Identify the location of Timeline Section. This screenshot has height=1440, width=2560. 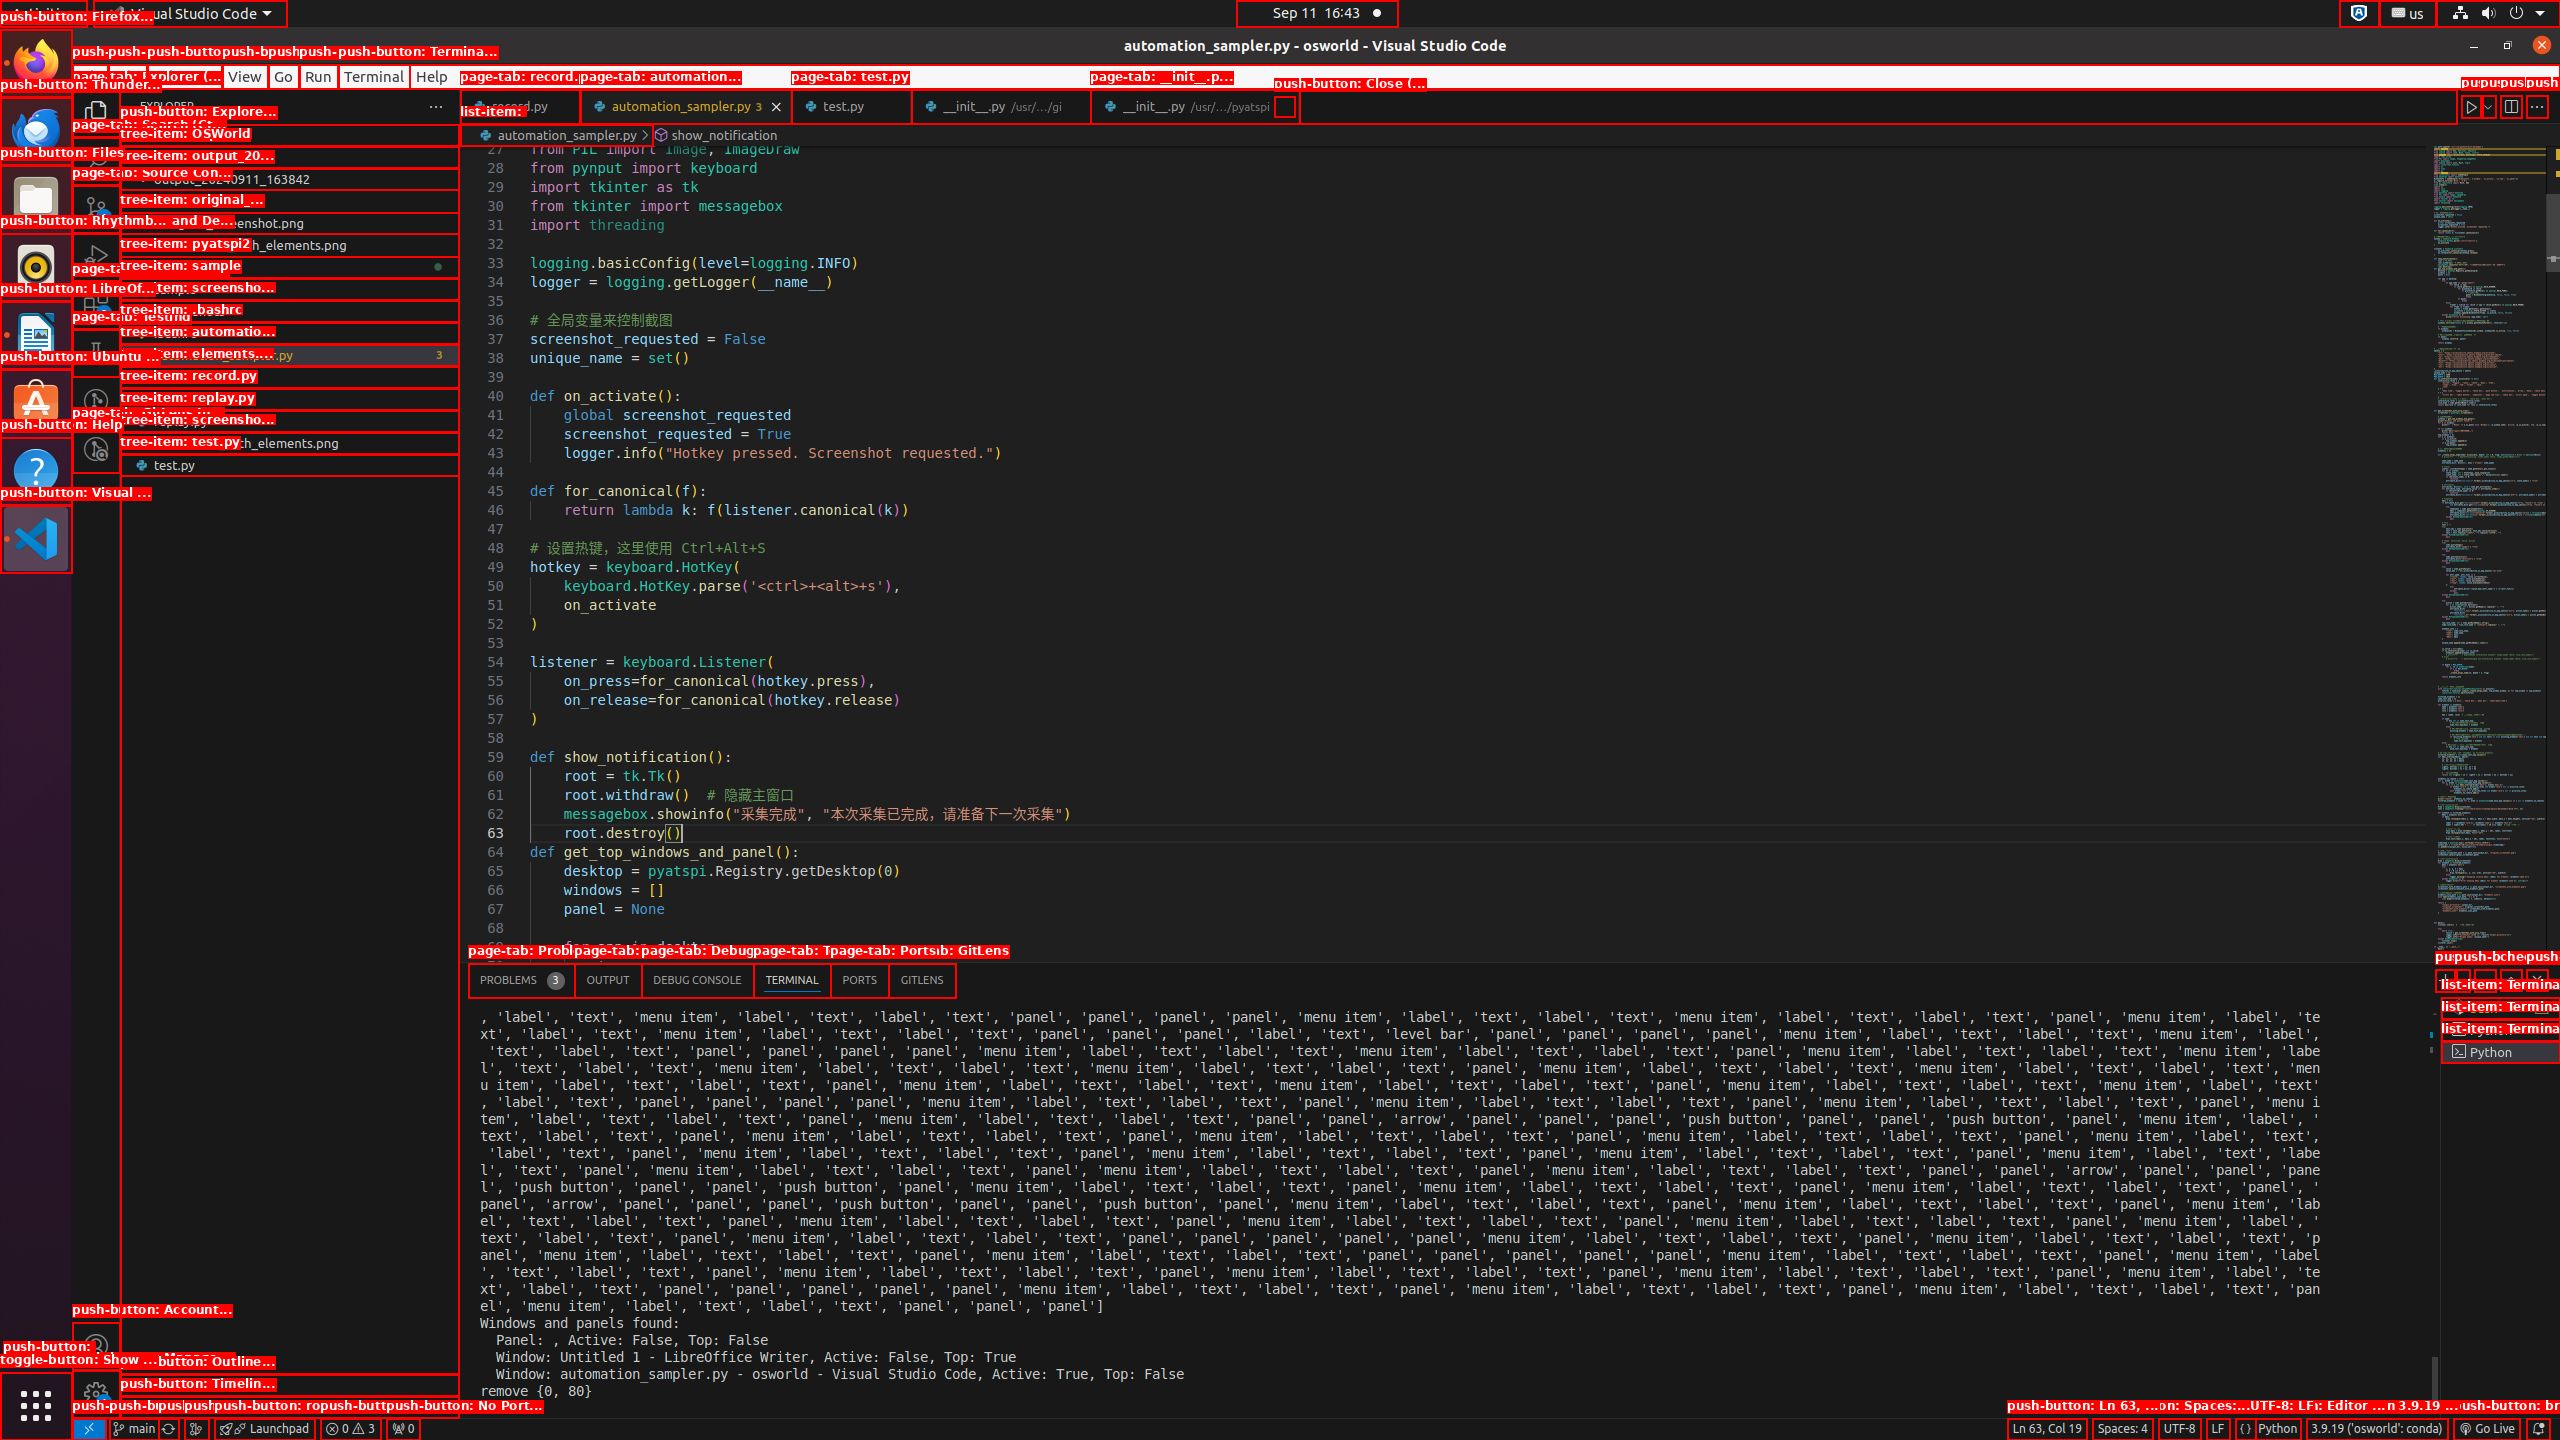
(290, 1407).